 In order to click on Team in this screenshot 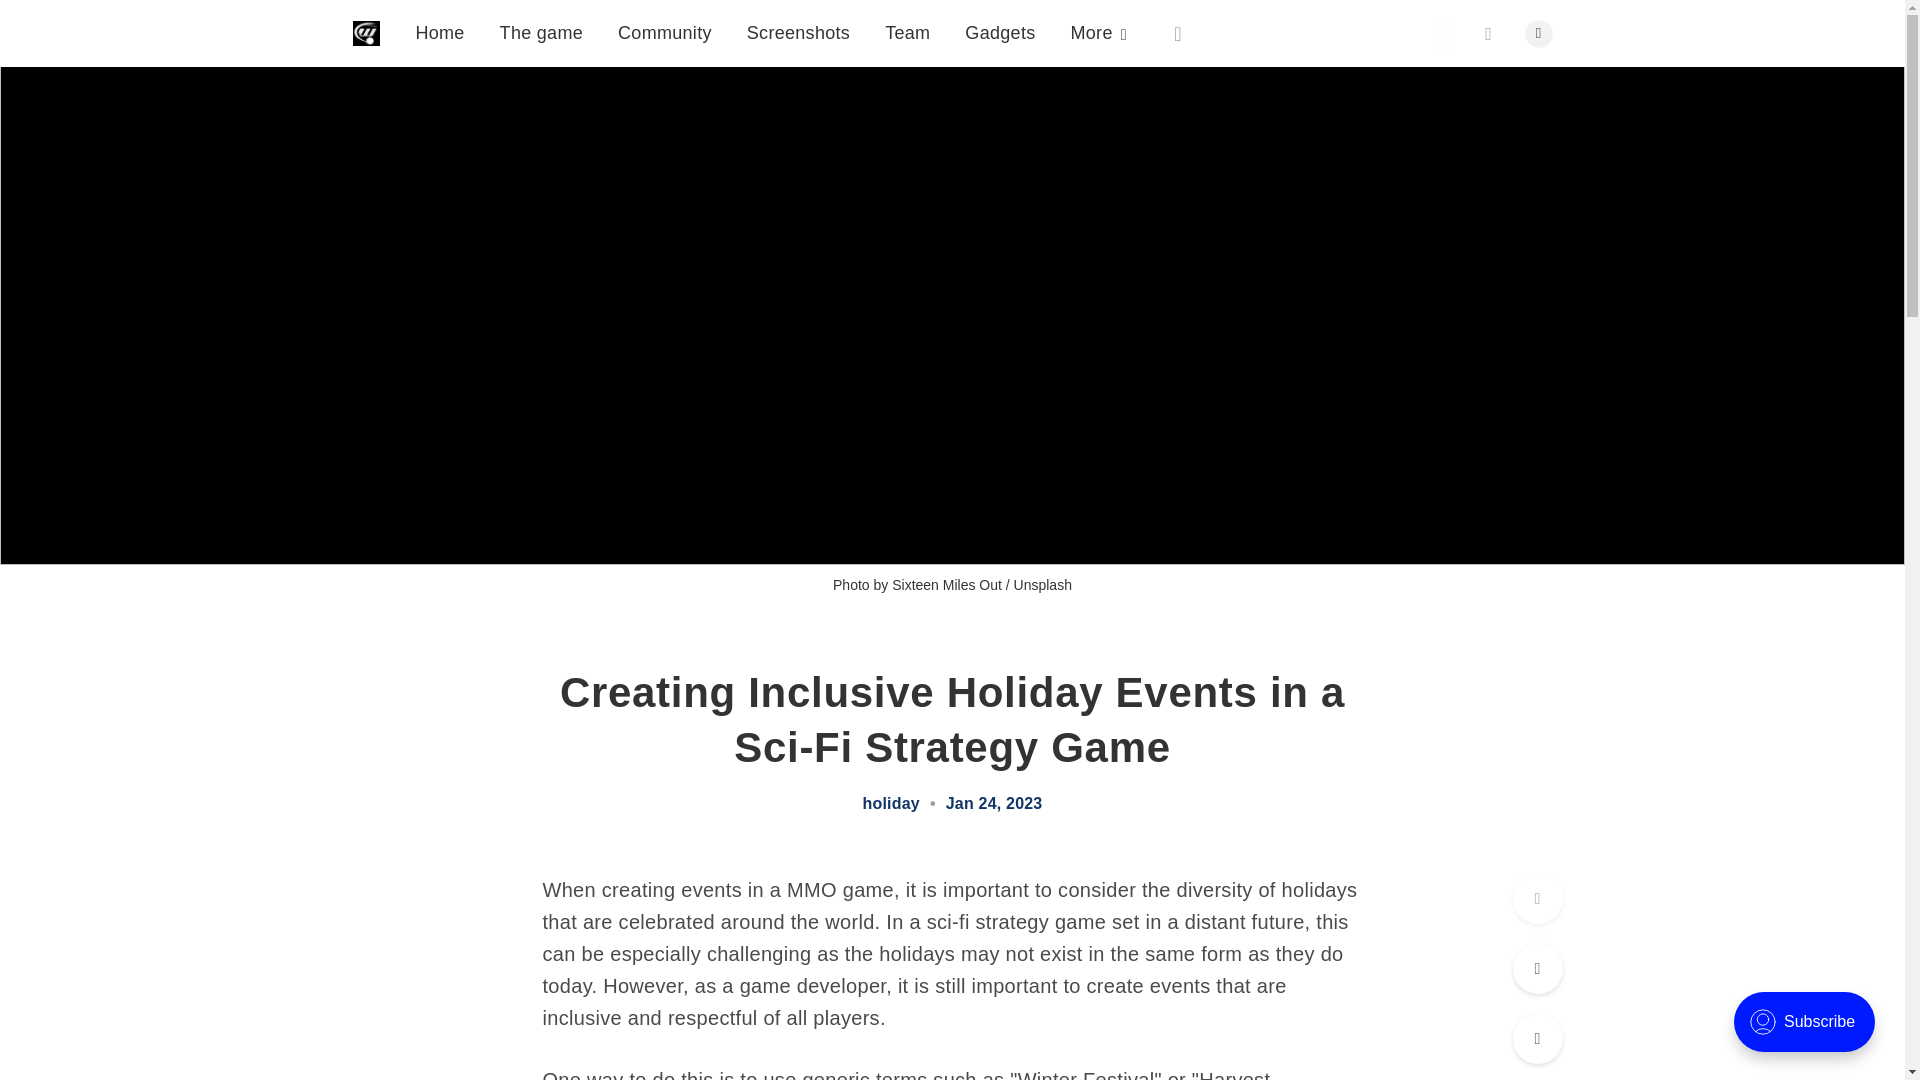, I will do `click(907, 28)`.